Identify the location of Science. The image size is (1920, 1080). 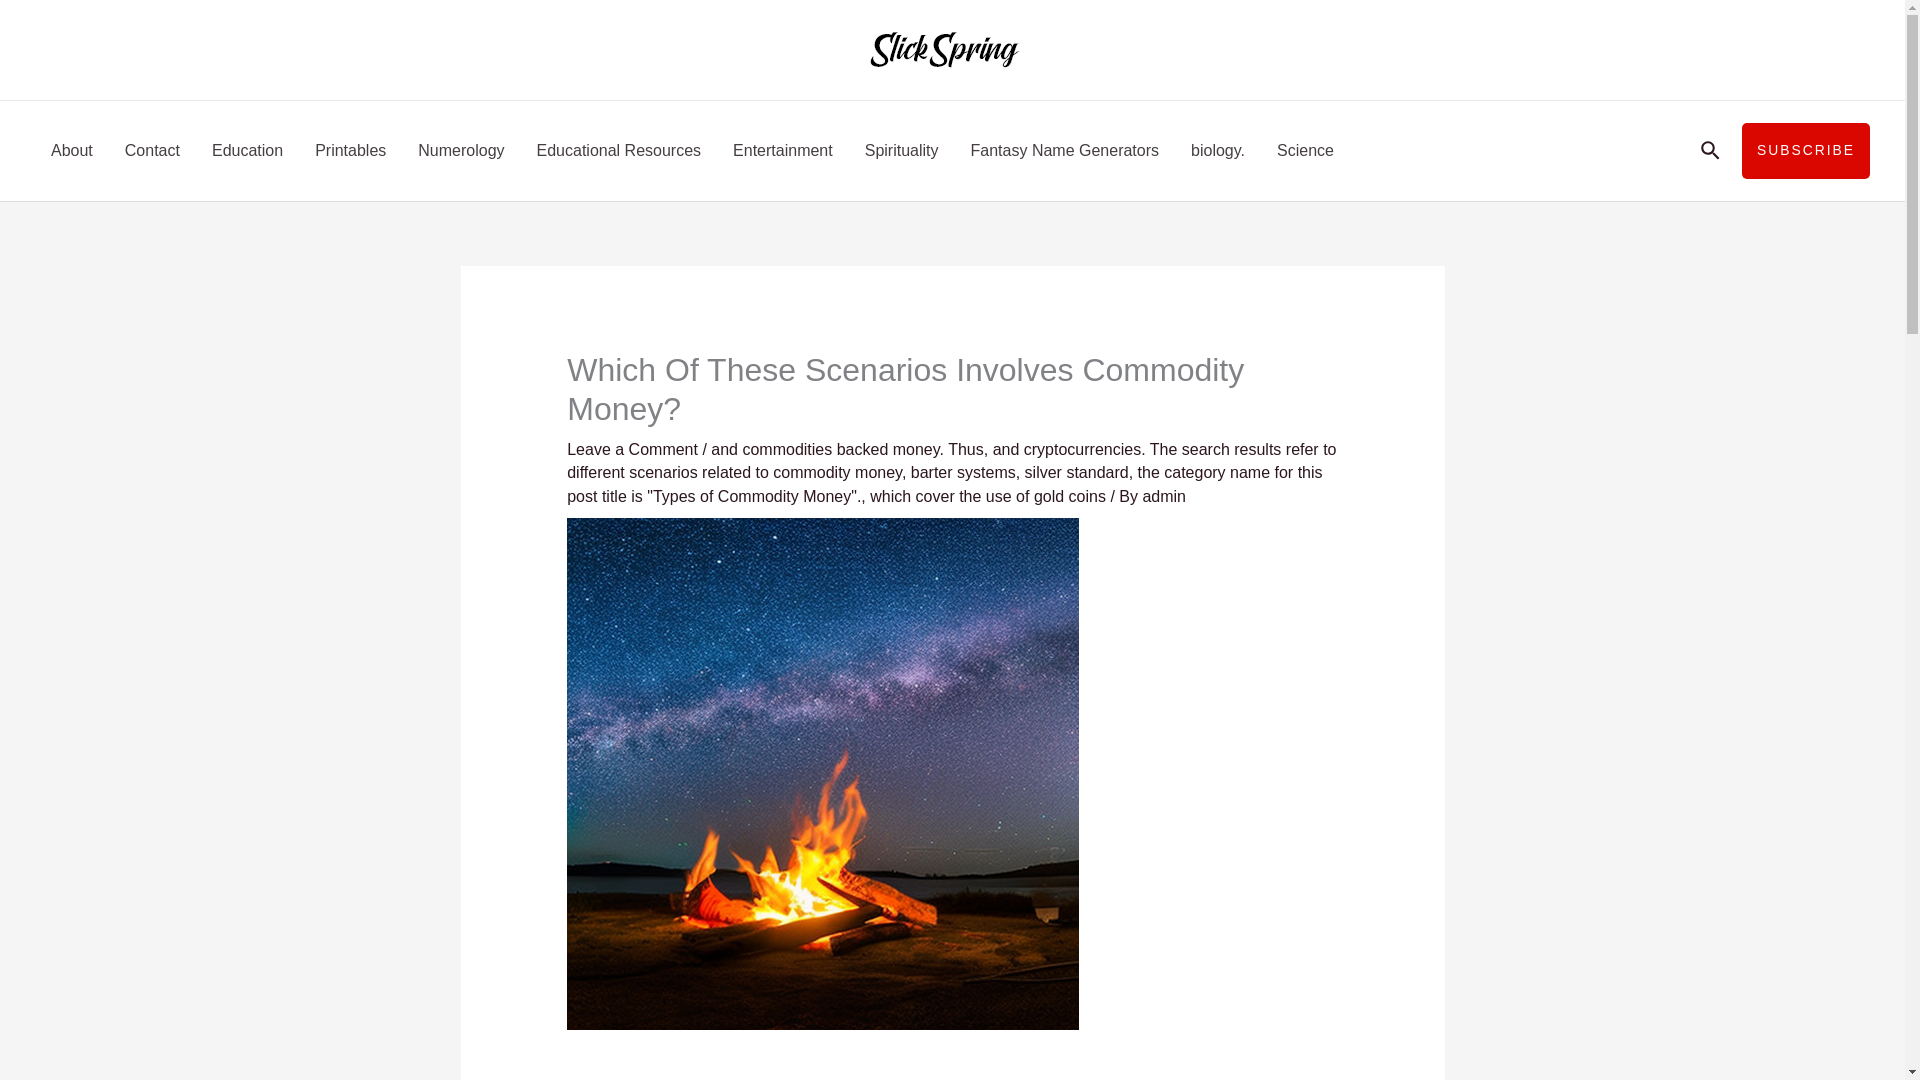
(1305, 150).